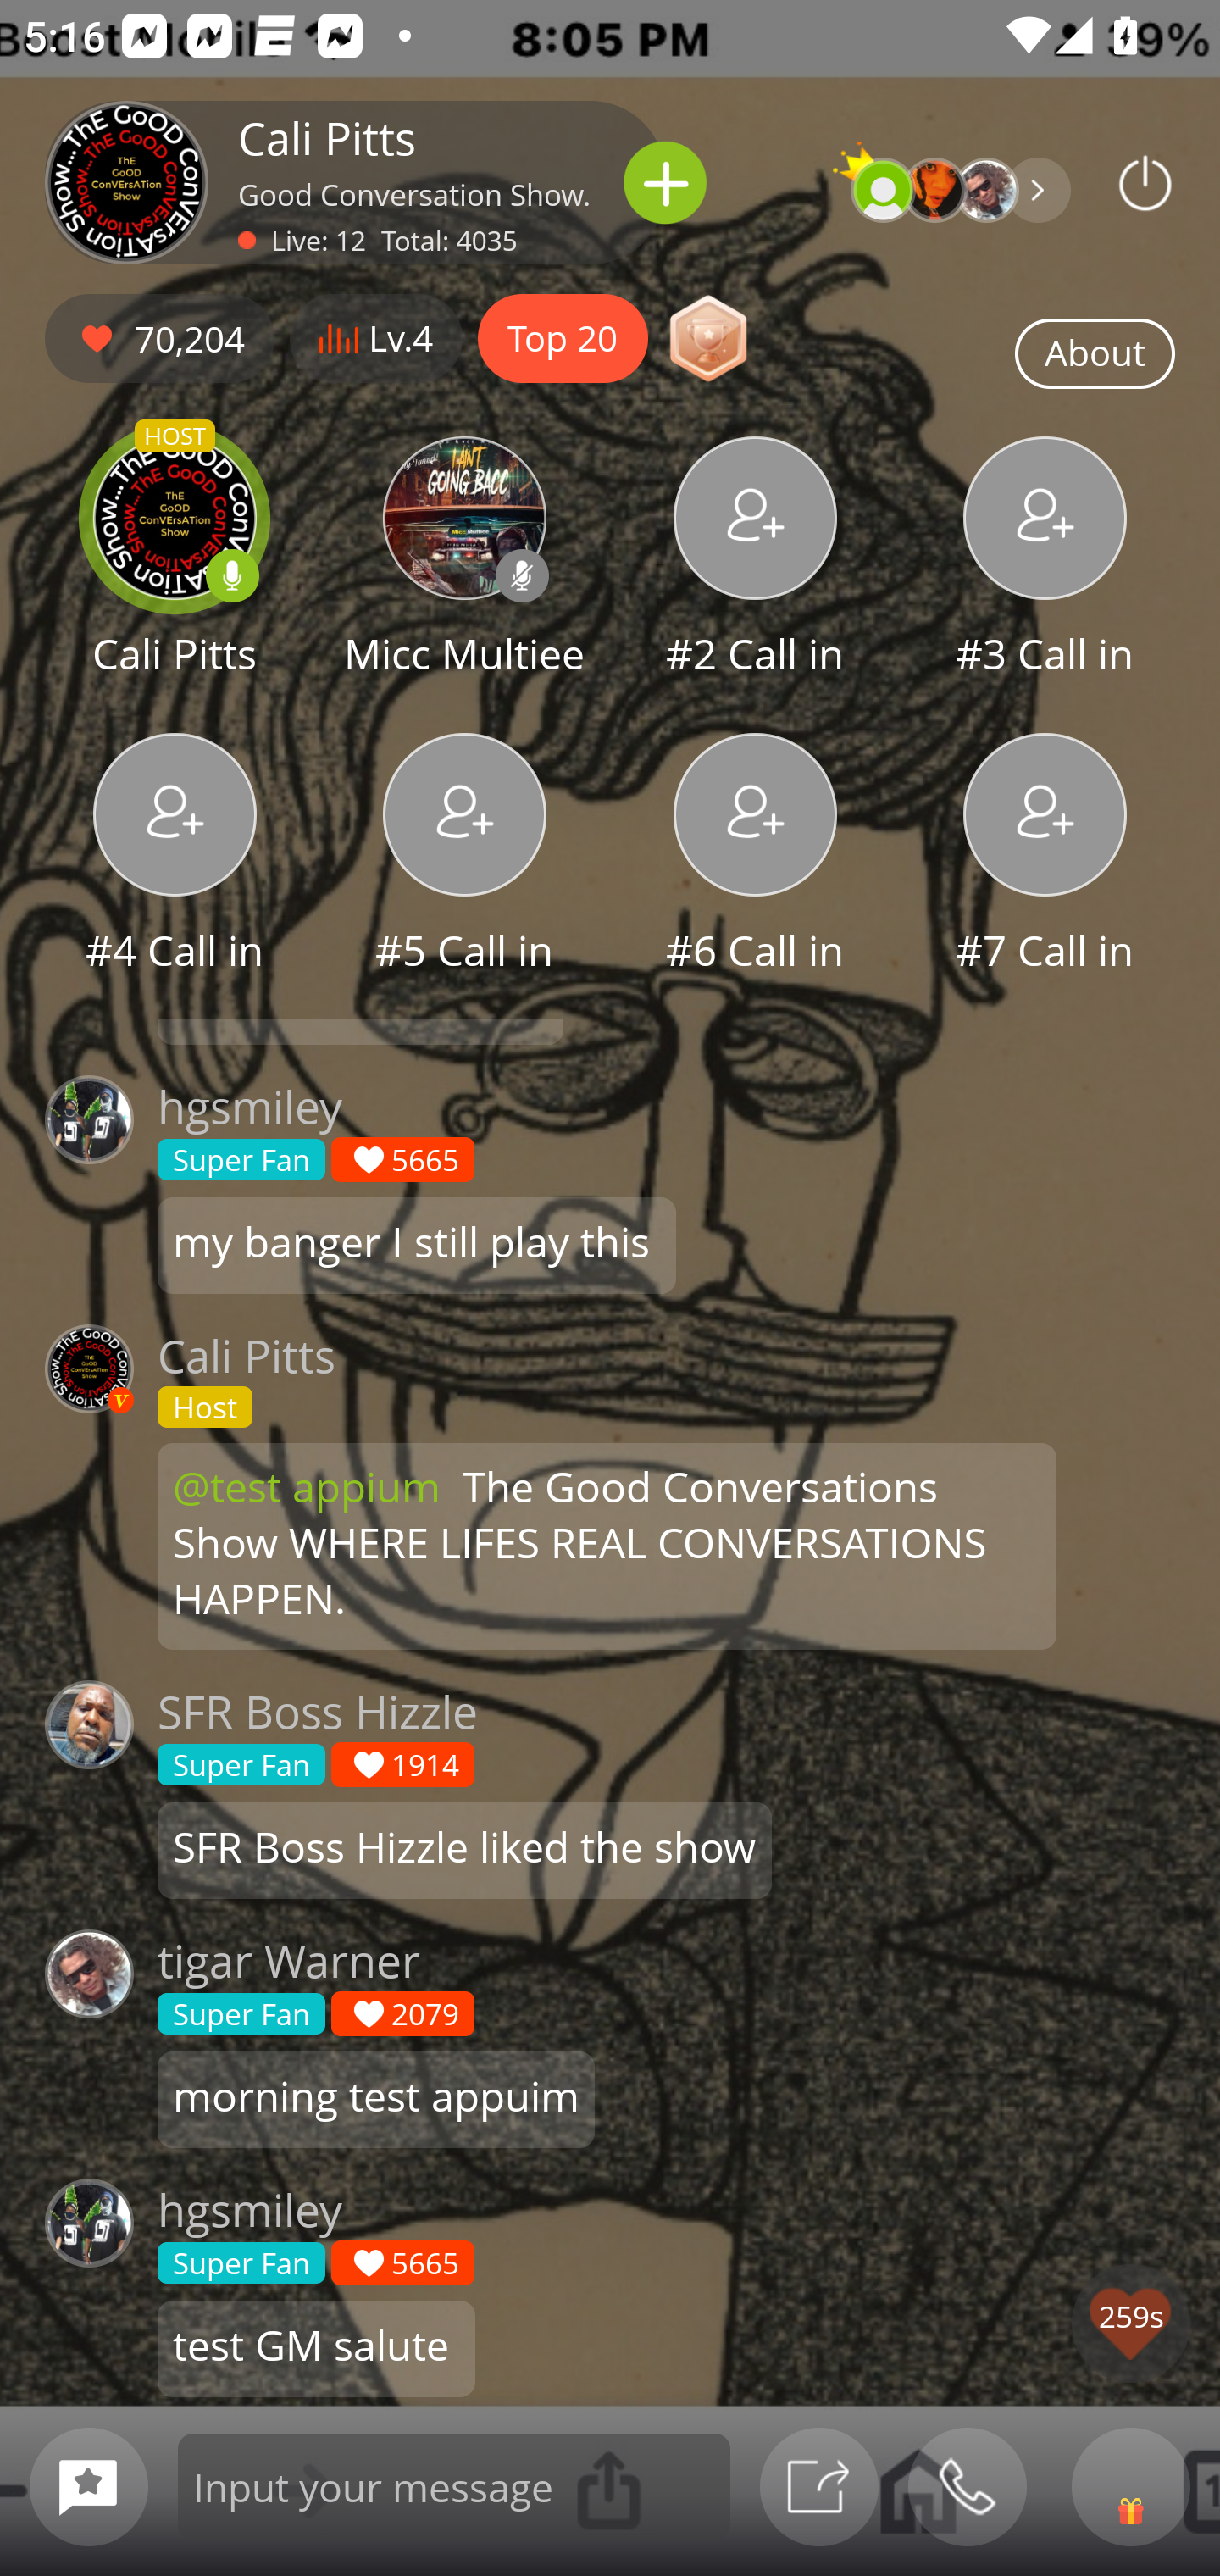  What do you see at coordinates (1145, 182) in the screenshot?
I see `Podbean` at bounding box center [1145, 182].